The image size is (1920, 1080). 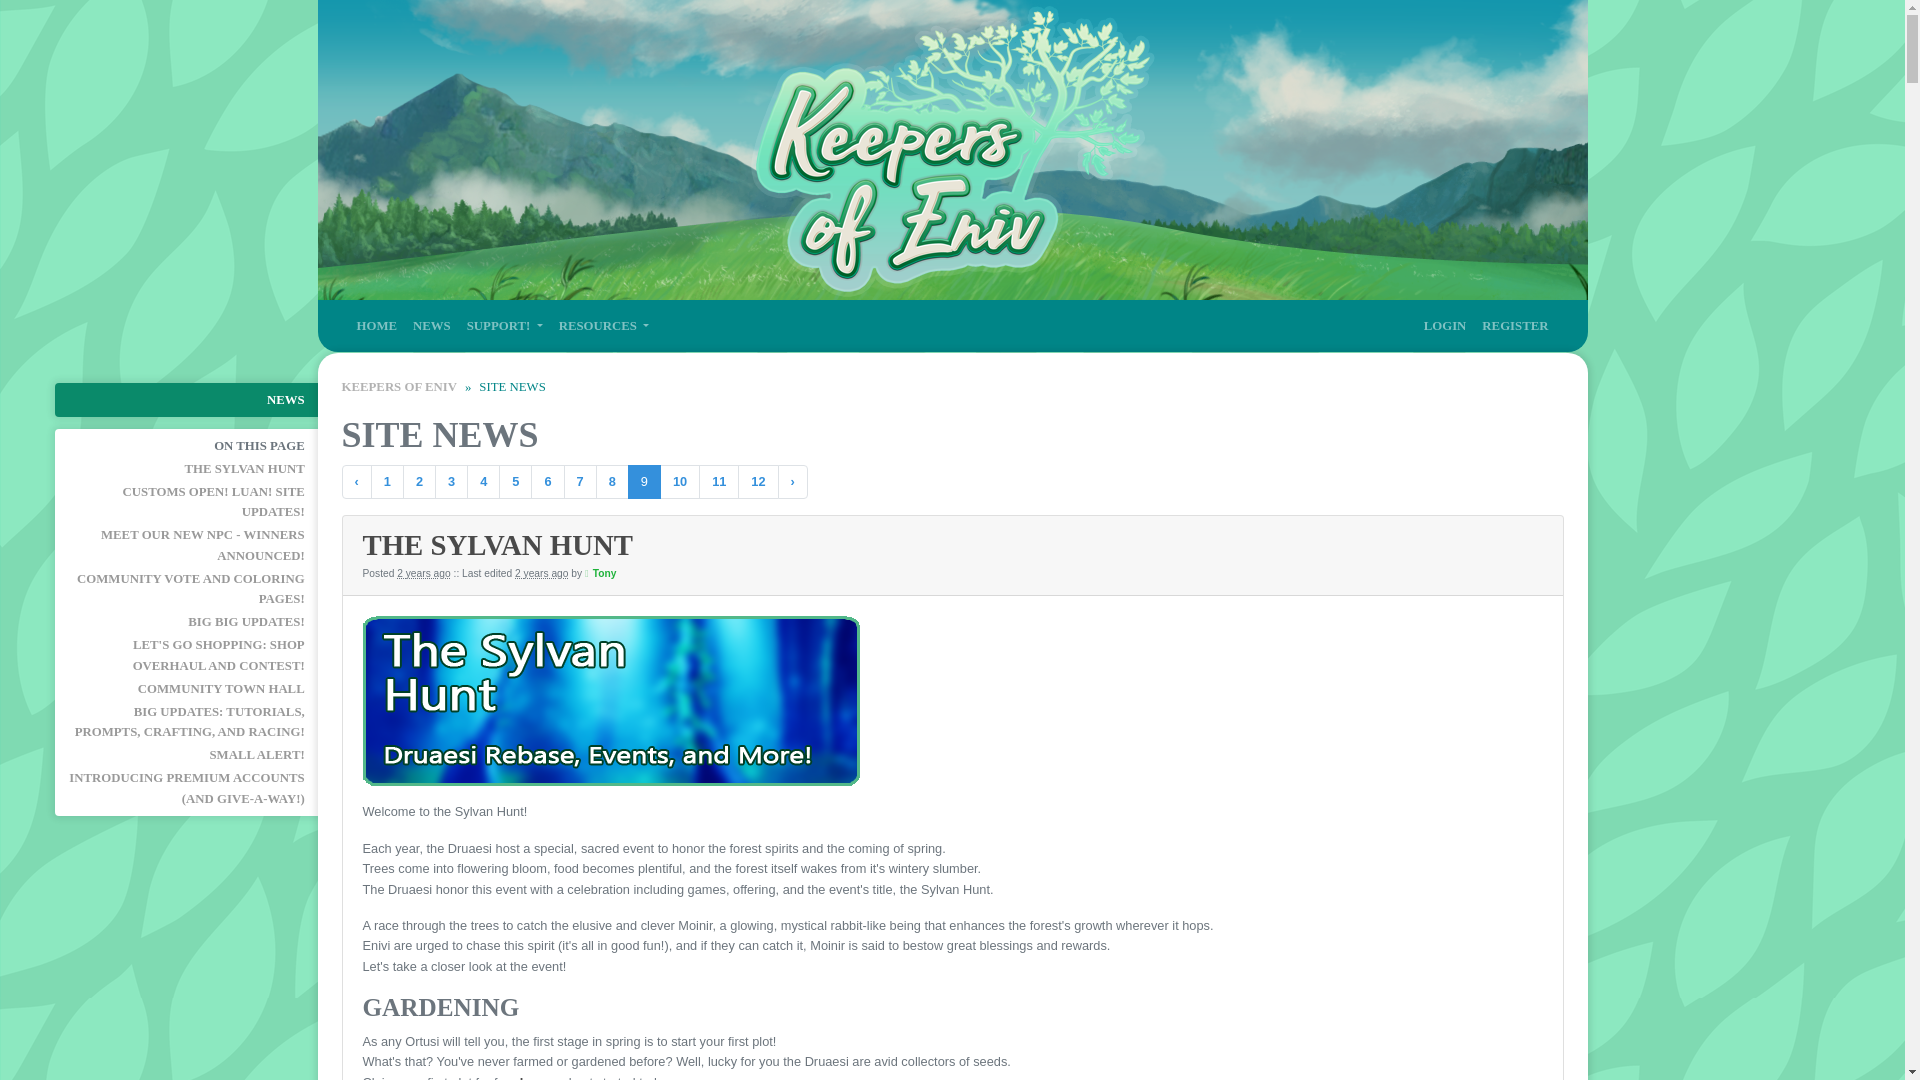 What do you see at coordinates (680, 482) in the screenshot?
I see `10` at bounding box center [680, 482].